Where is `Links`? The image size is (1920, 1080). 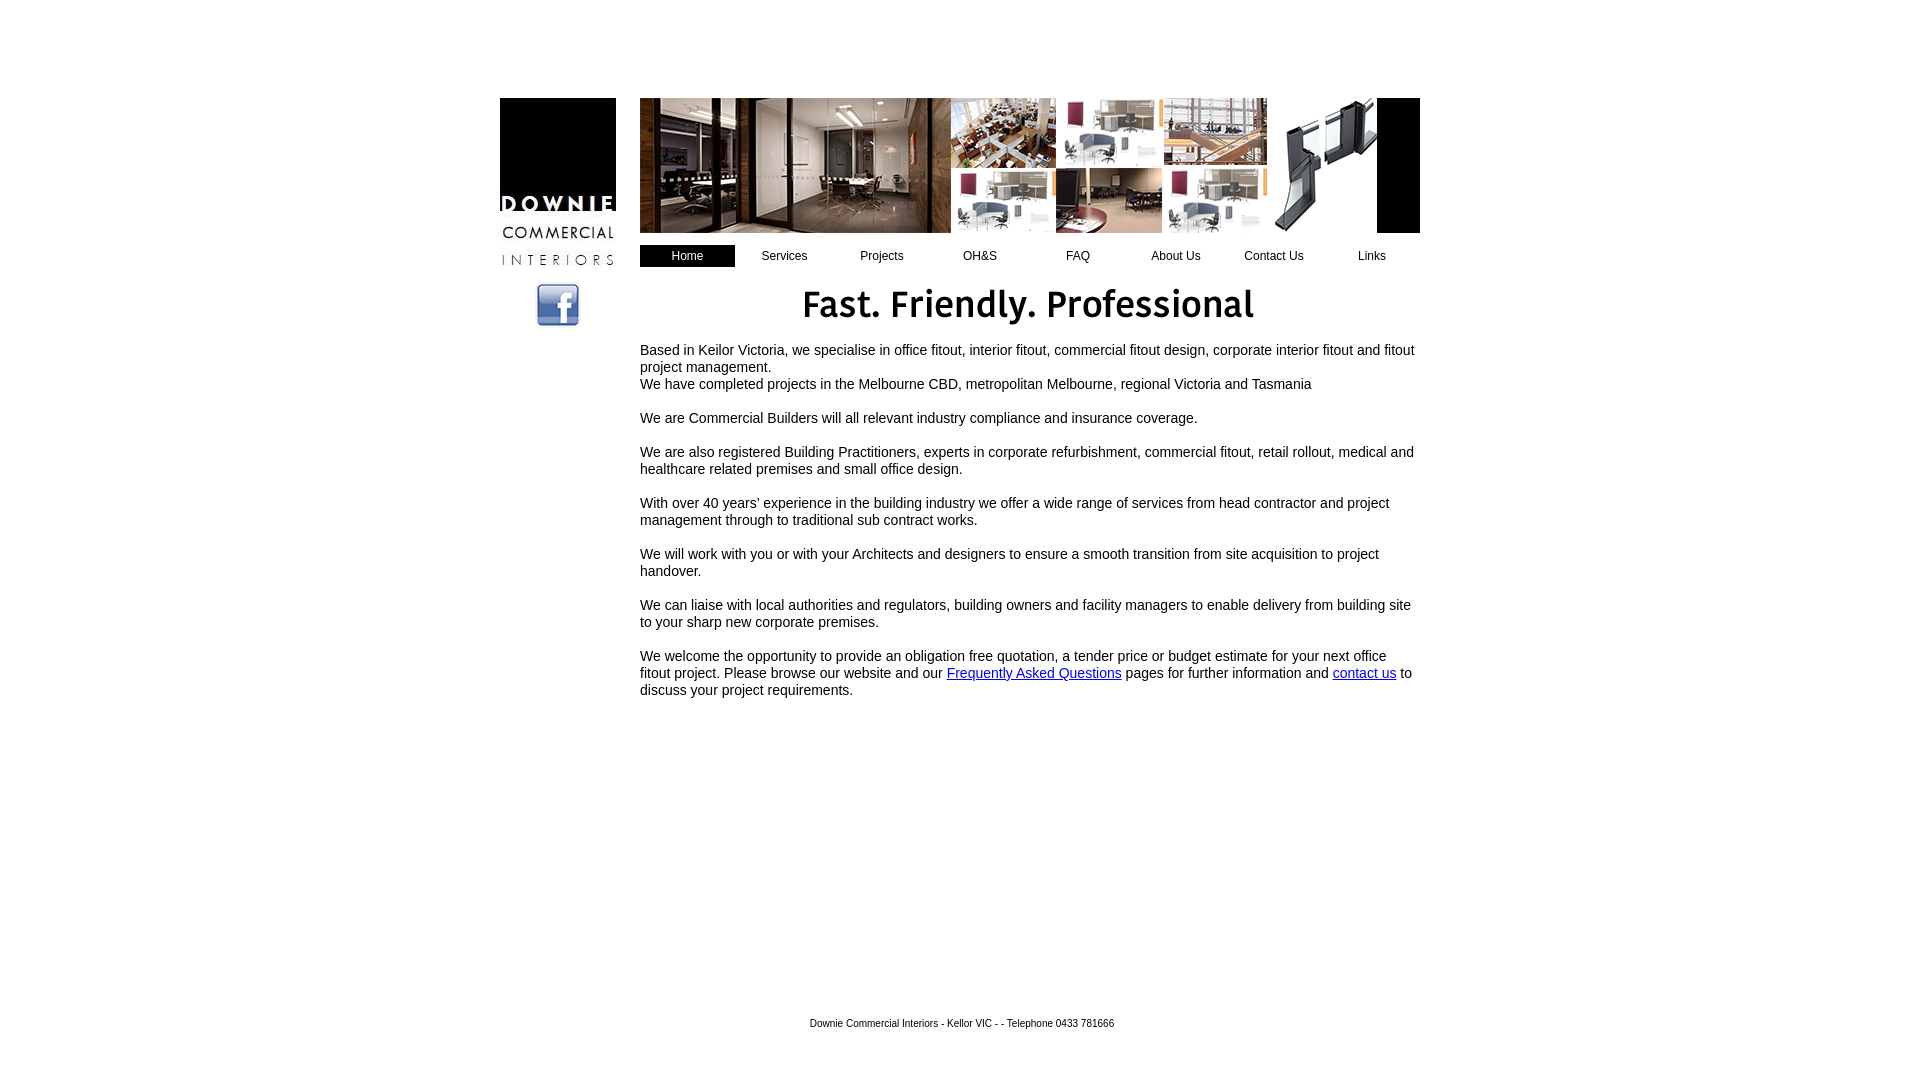
Links is located at coordinates (1372, 256).